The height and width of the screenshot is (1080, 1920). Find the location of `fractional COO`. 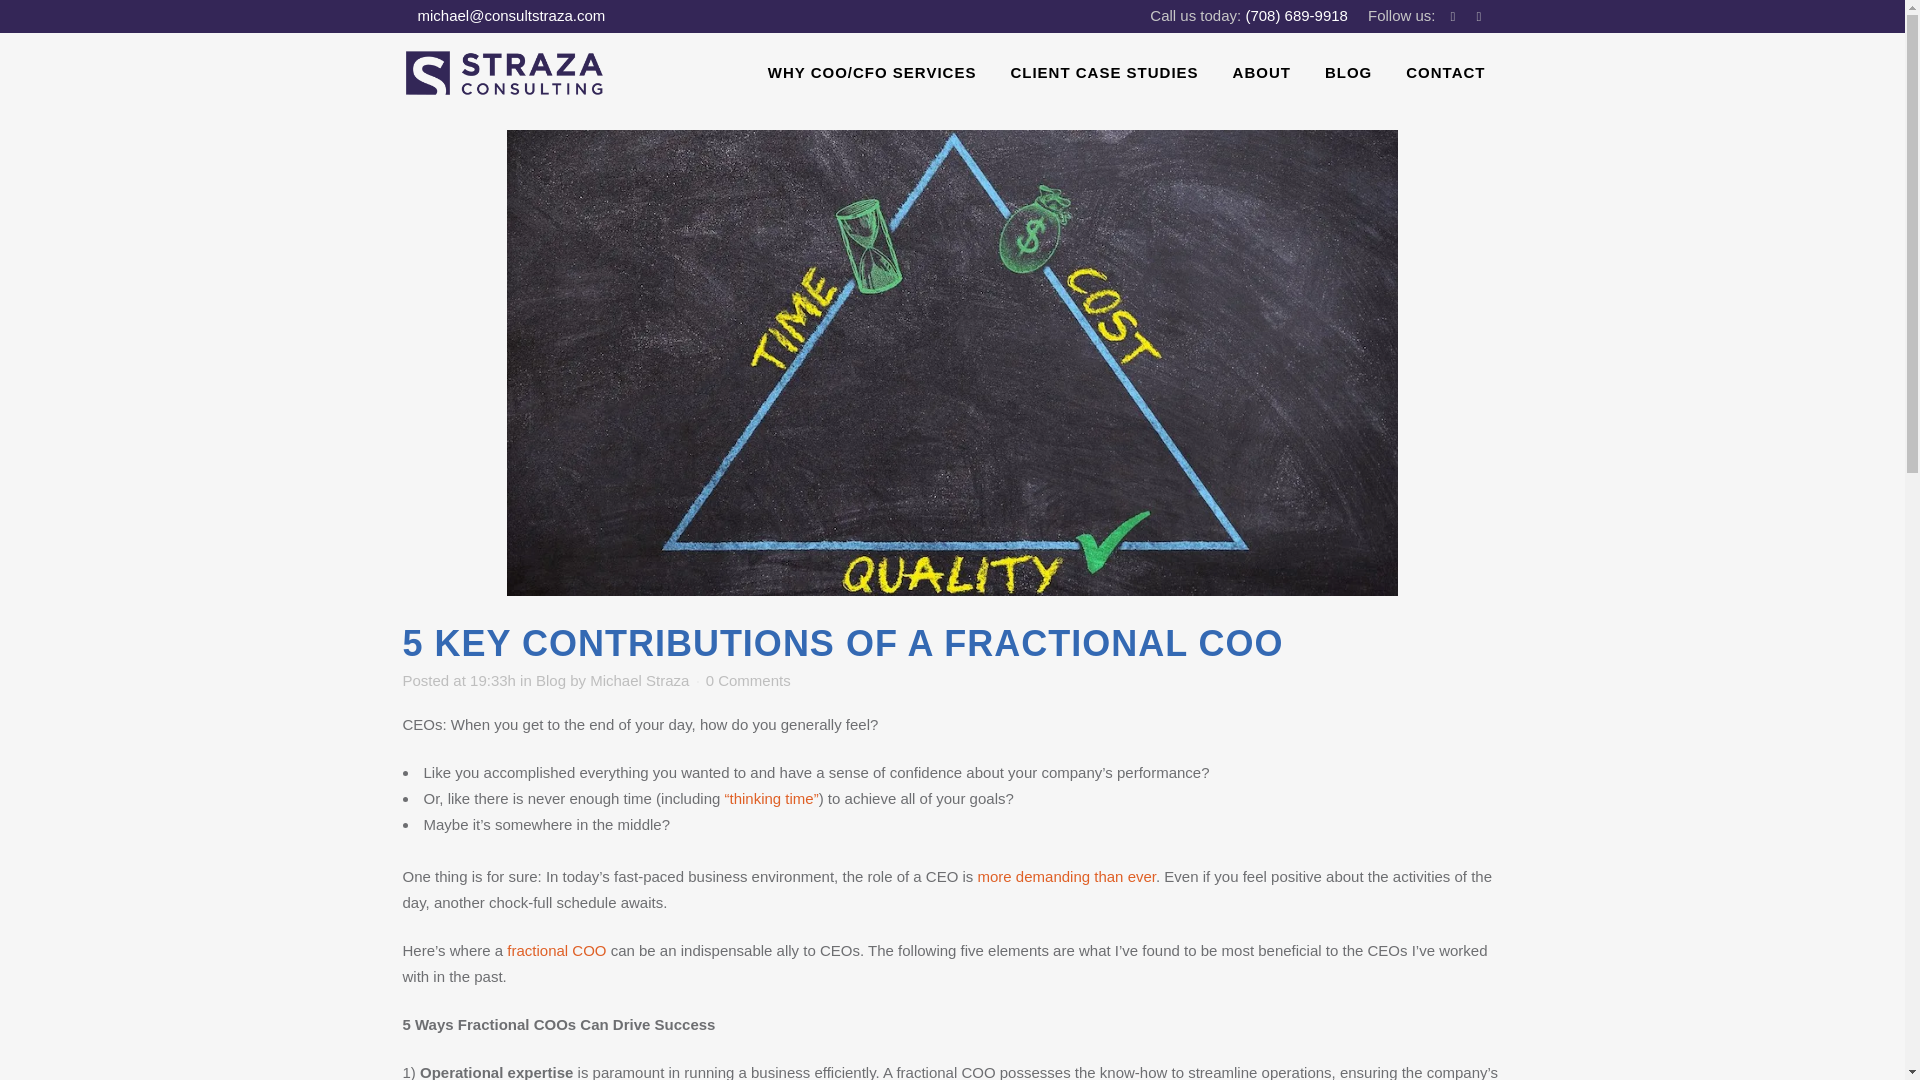

fractional COO is located at coordinates (556, 950).